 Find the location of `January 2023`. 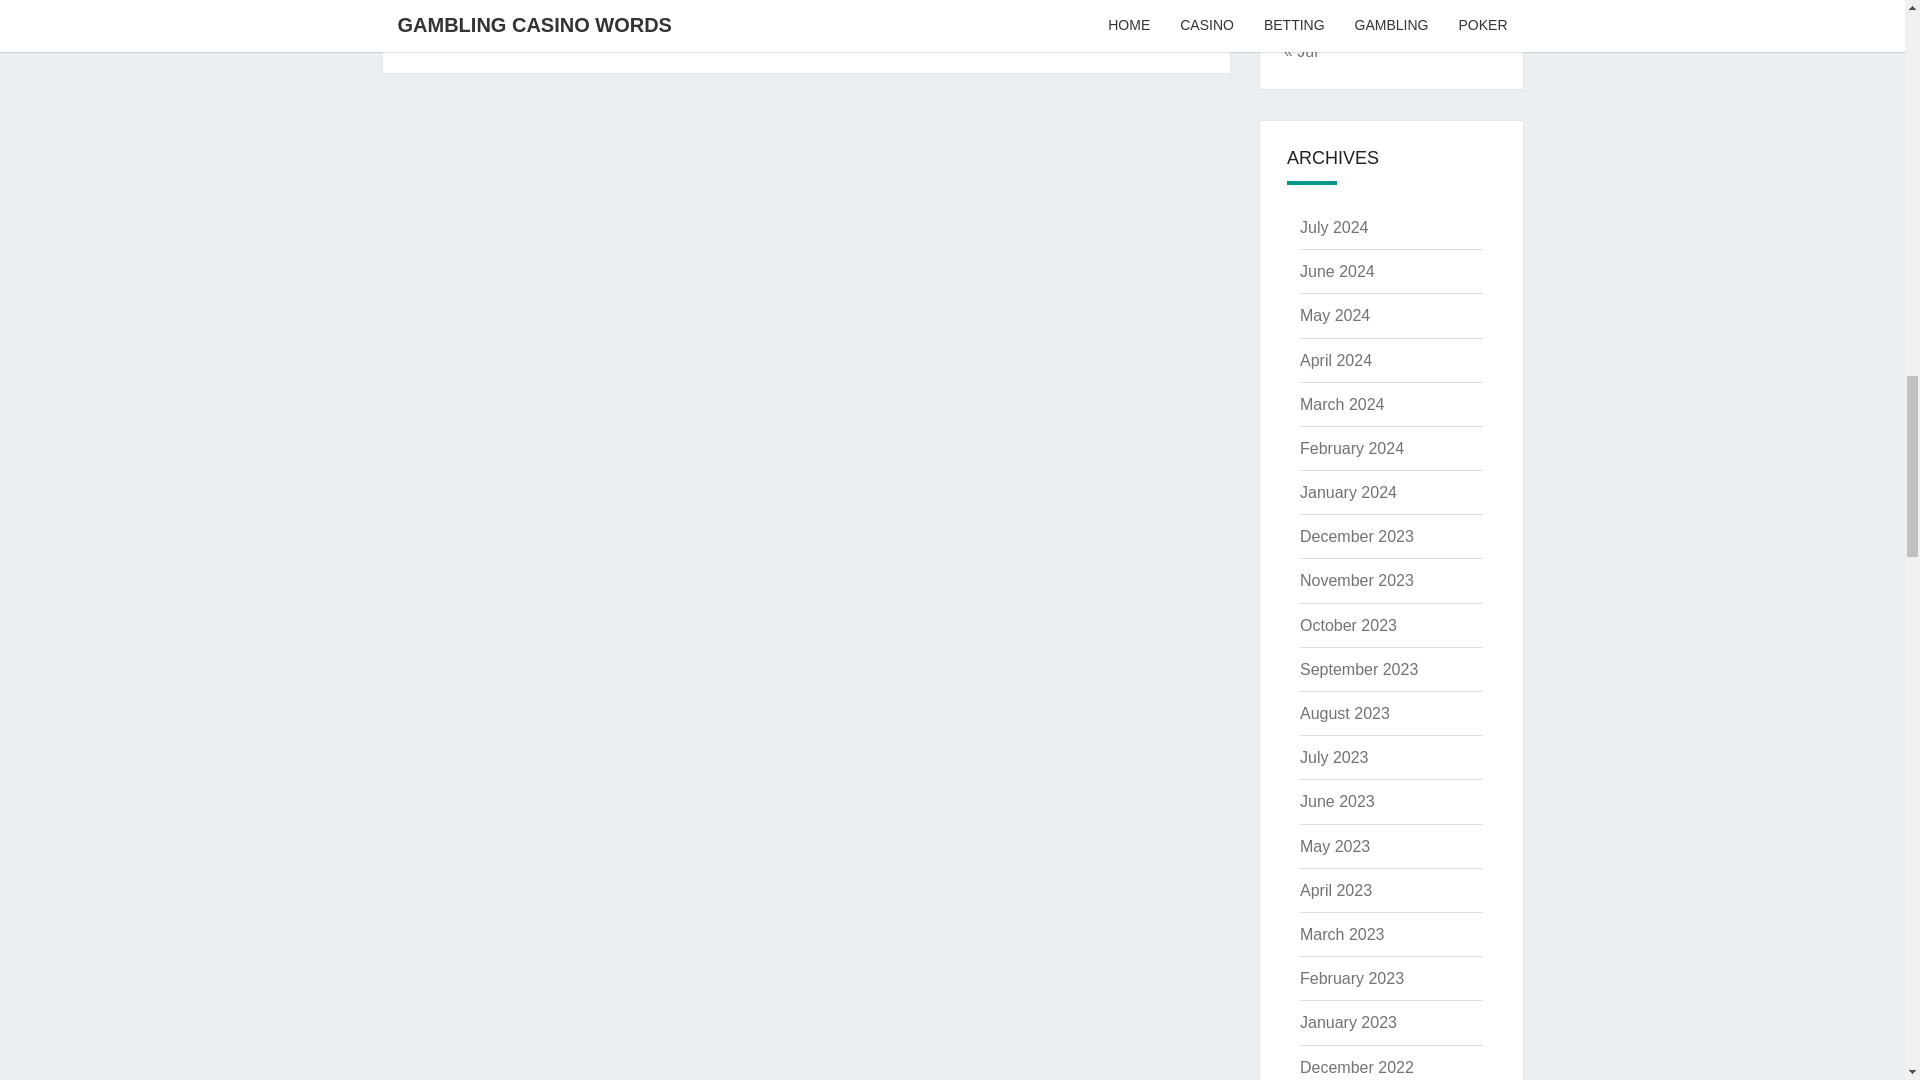

January 2023 is located at coordinates (1348, 1022).